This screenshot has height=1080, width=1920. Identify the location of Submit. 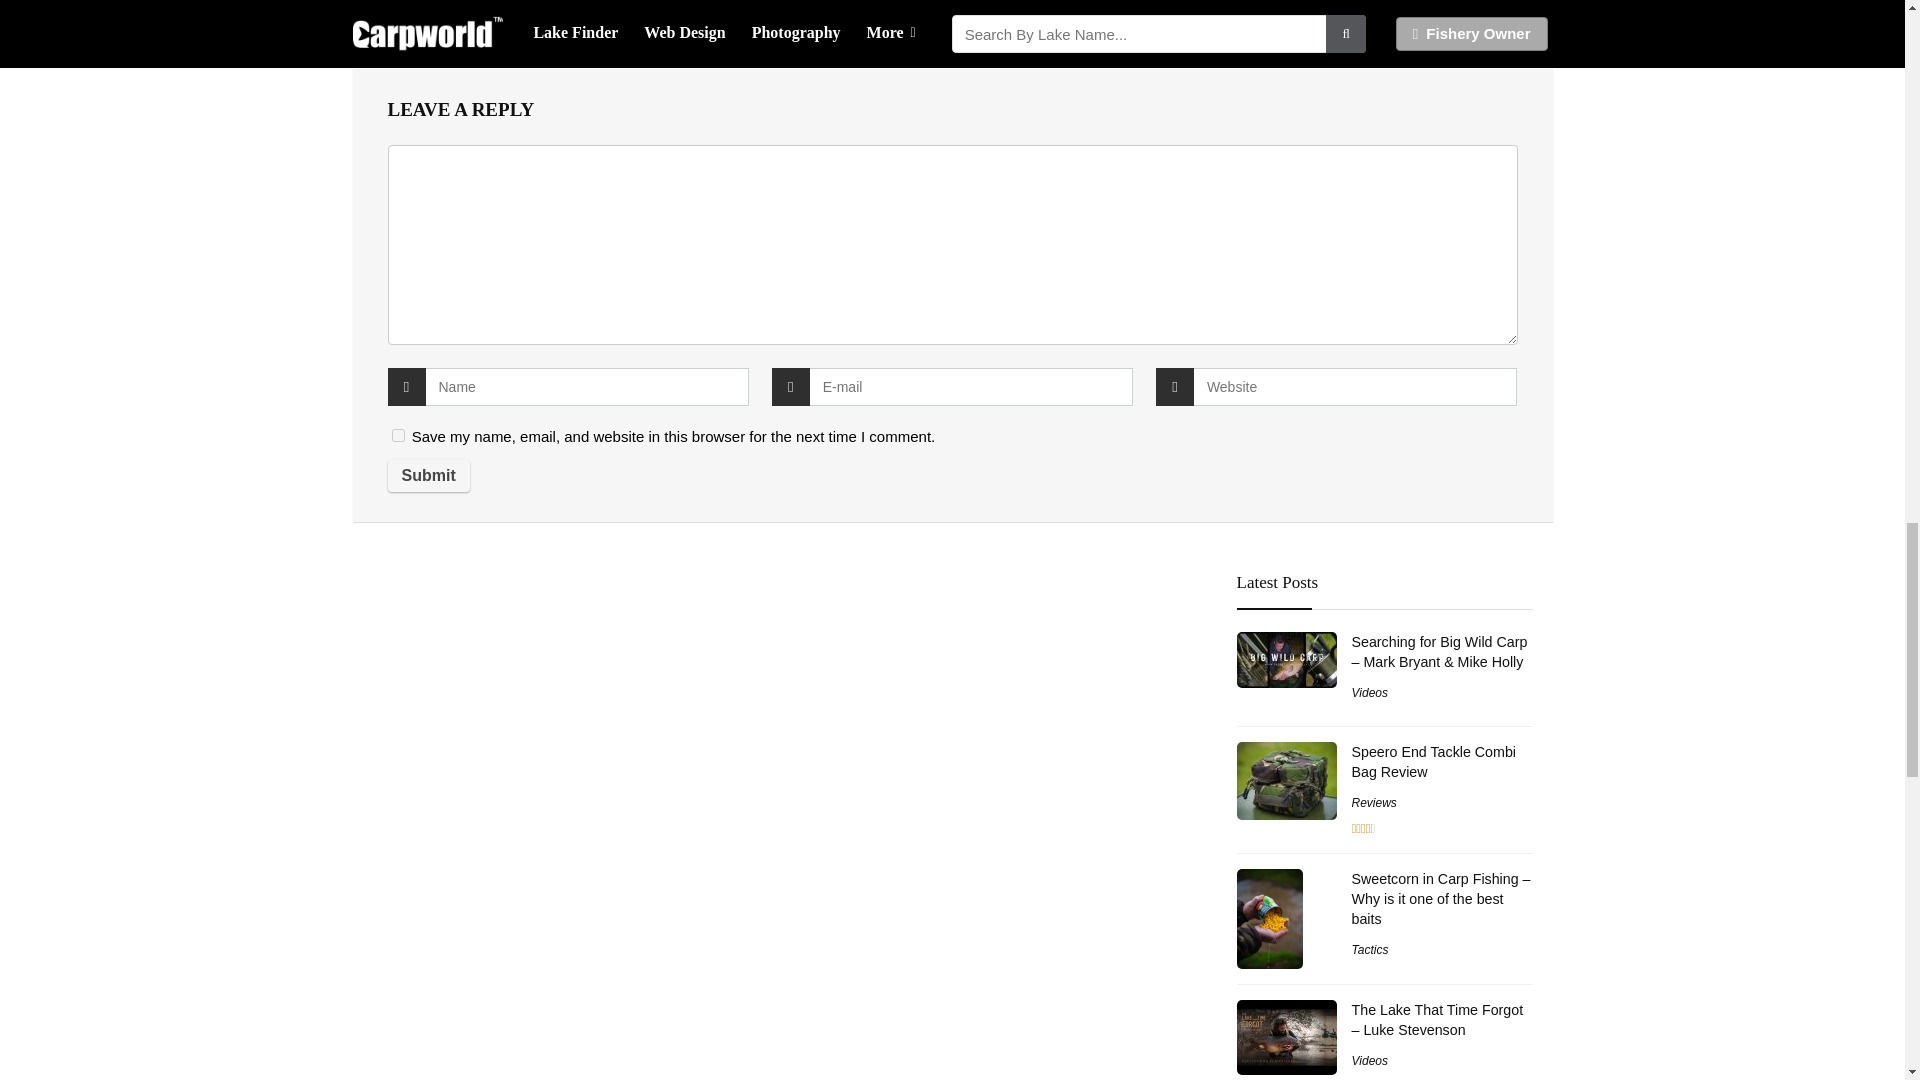
(428, 476).